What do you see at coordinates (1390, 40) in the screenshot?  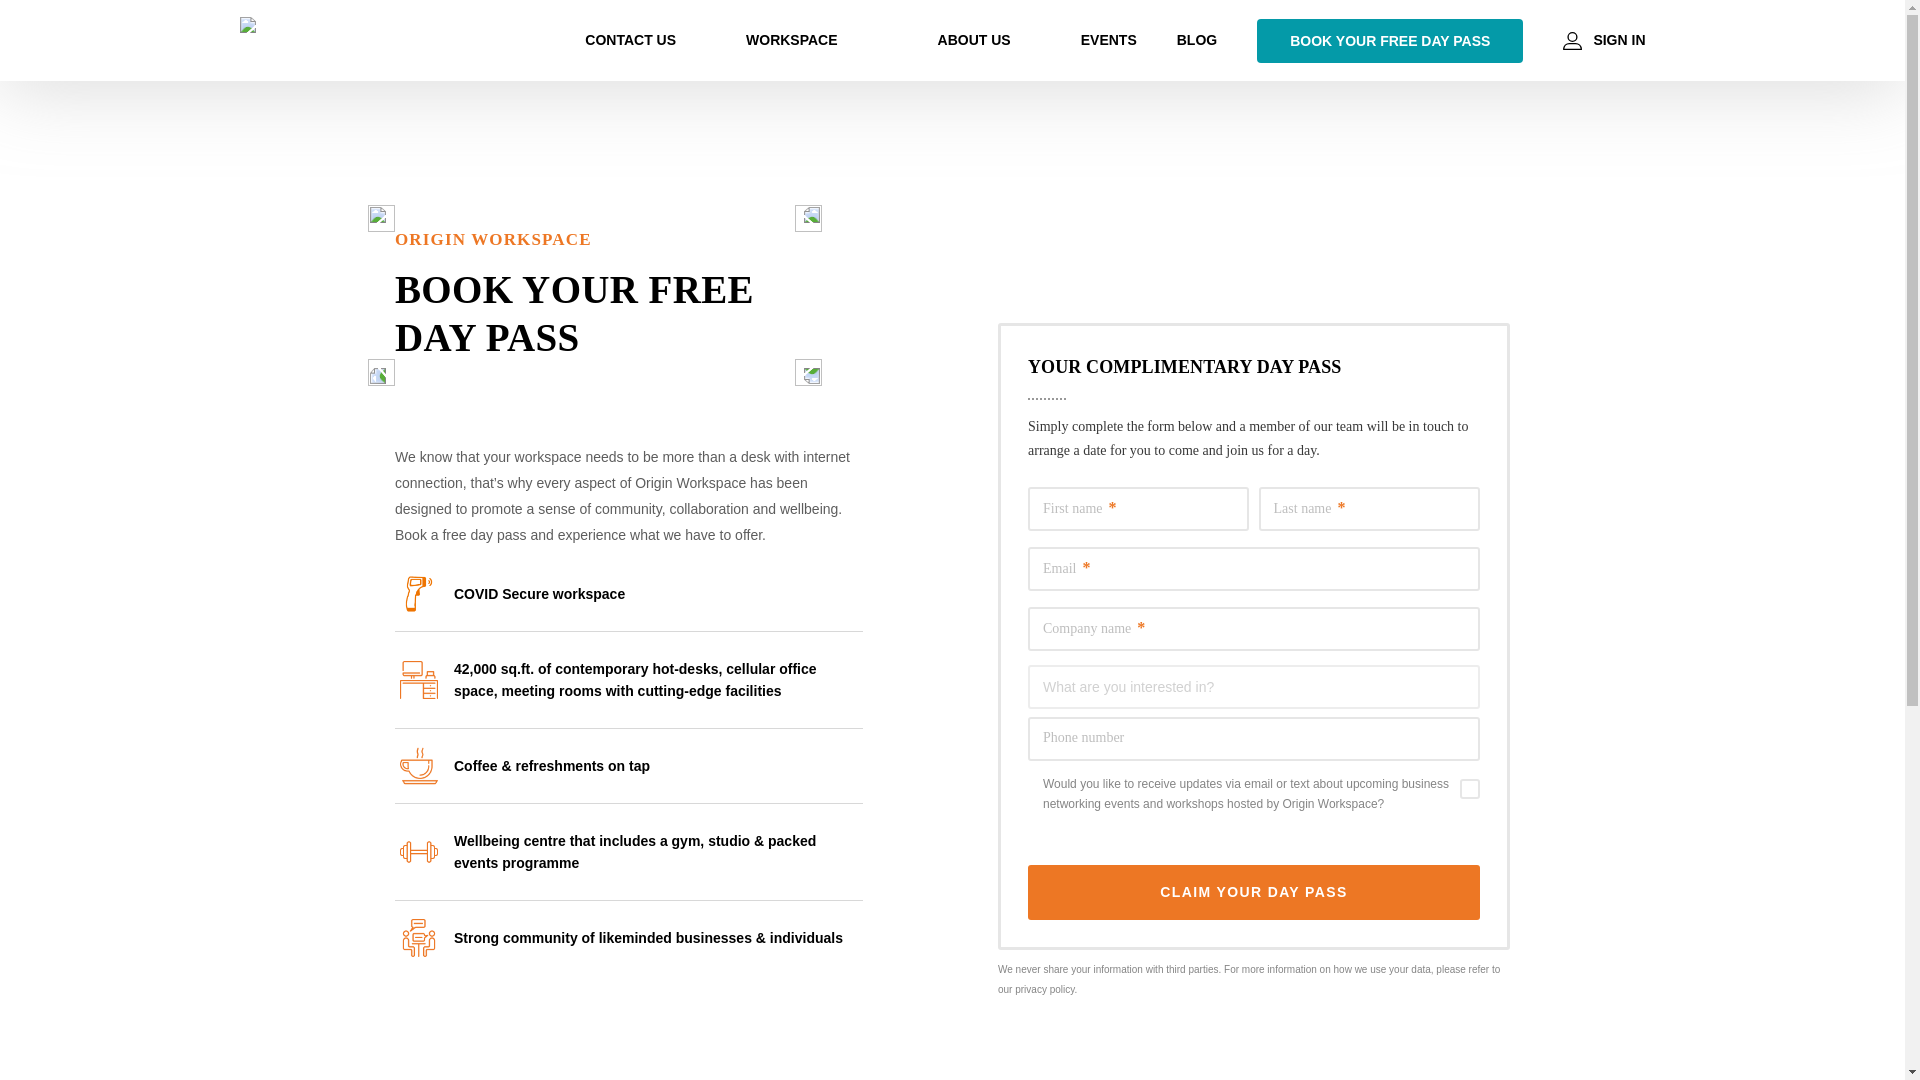 I see `BOOK YOUR FREE DAY PASS` at bounding box center [1390, 40].